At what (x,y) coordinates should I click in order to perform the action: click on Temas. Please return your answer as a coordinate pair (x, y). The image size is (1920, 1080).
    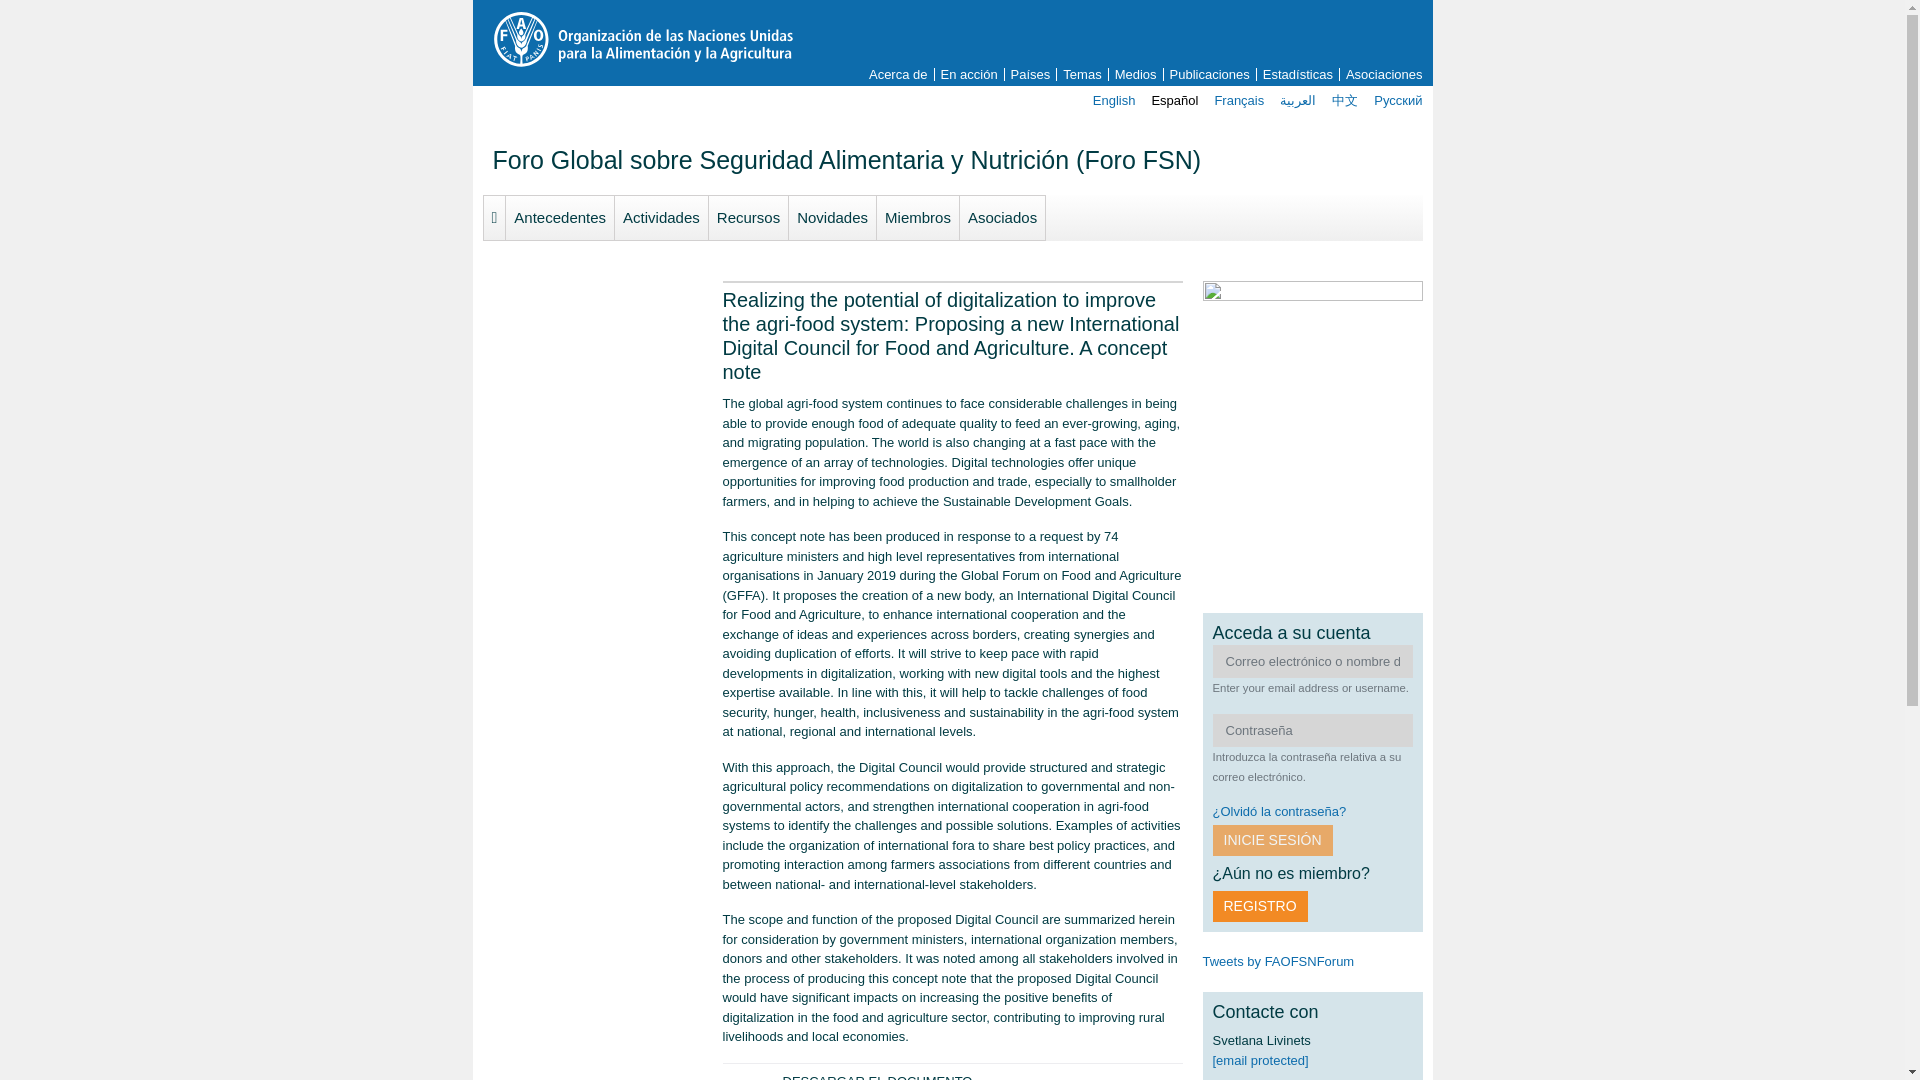
    Looking at the image, I should click on (1082, 74).